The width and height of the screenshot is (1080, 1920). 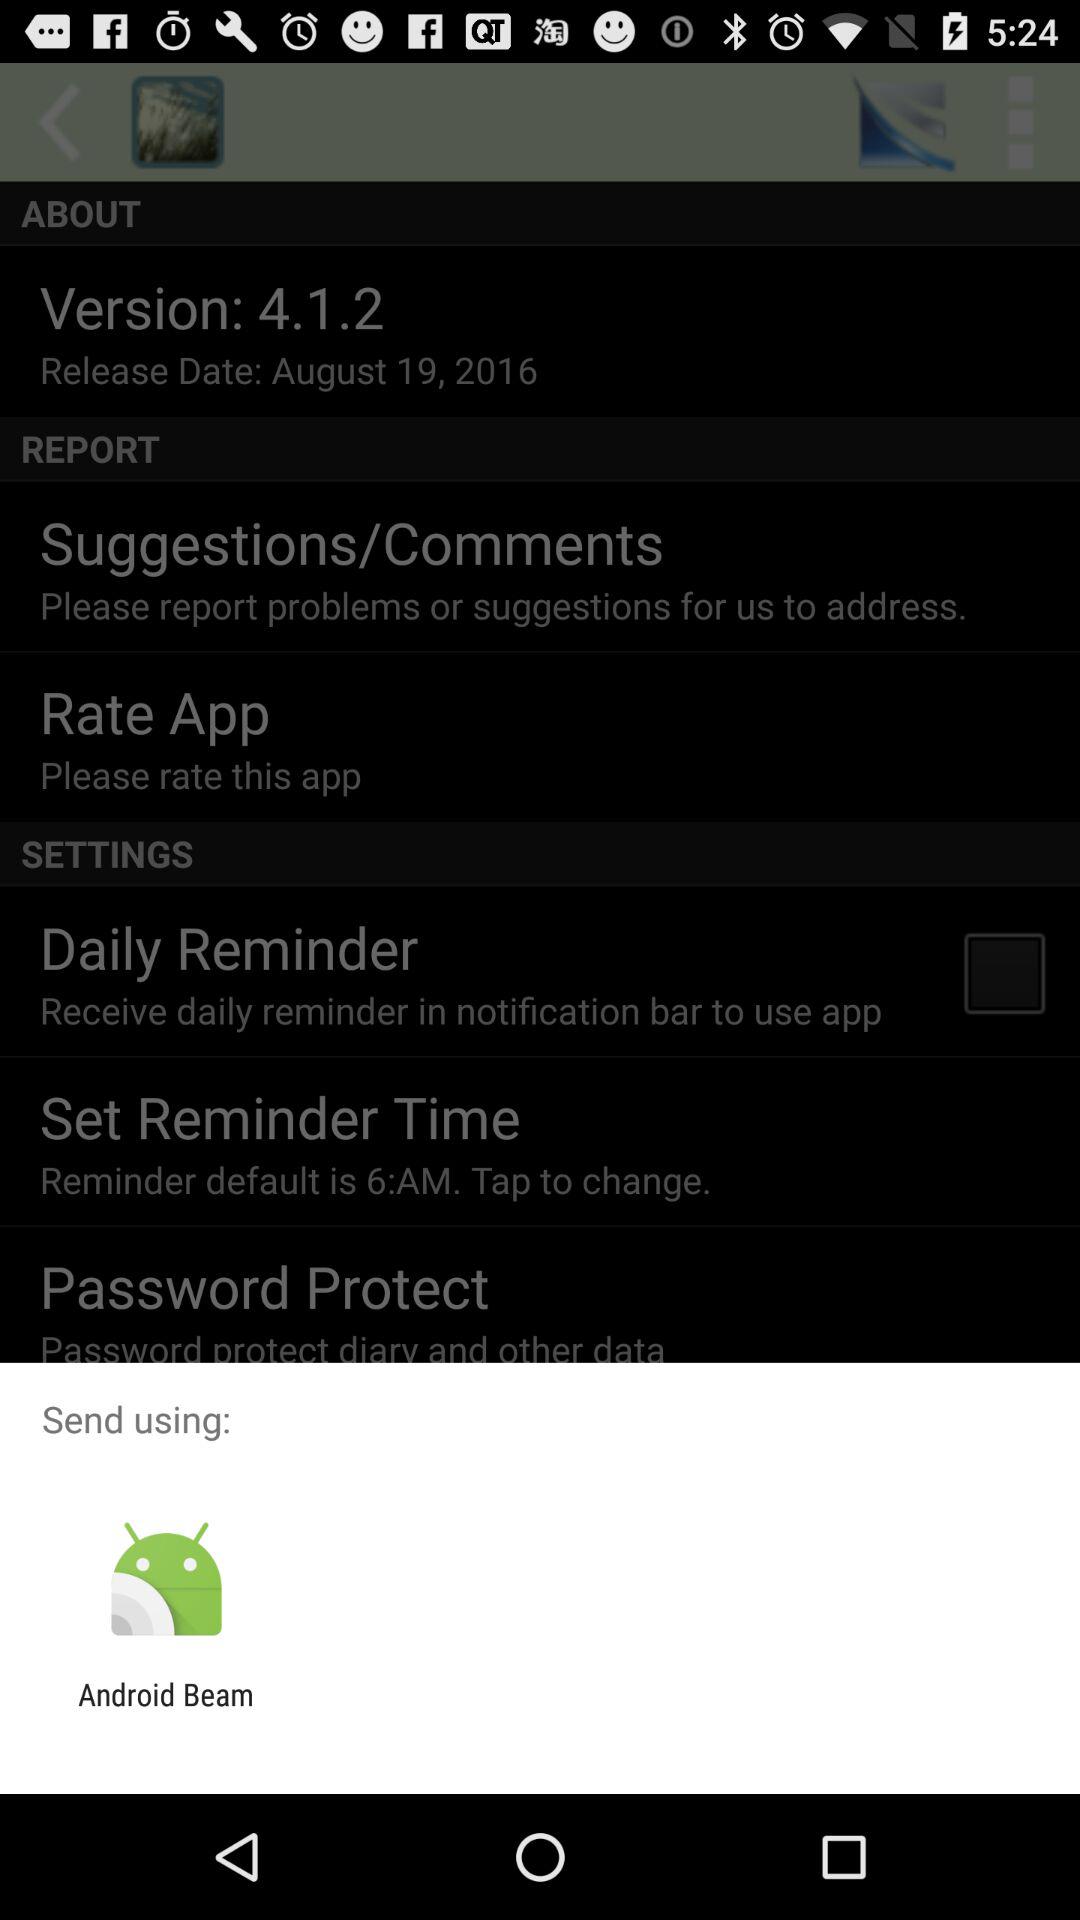 I want to click on select icon below the send using: item, so click(x=166, y=1580).